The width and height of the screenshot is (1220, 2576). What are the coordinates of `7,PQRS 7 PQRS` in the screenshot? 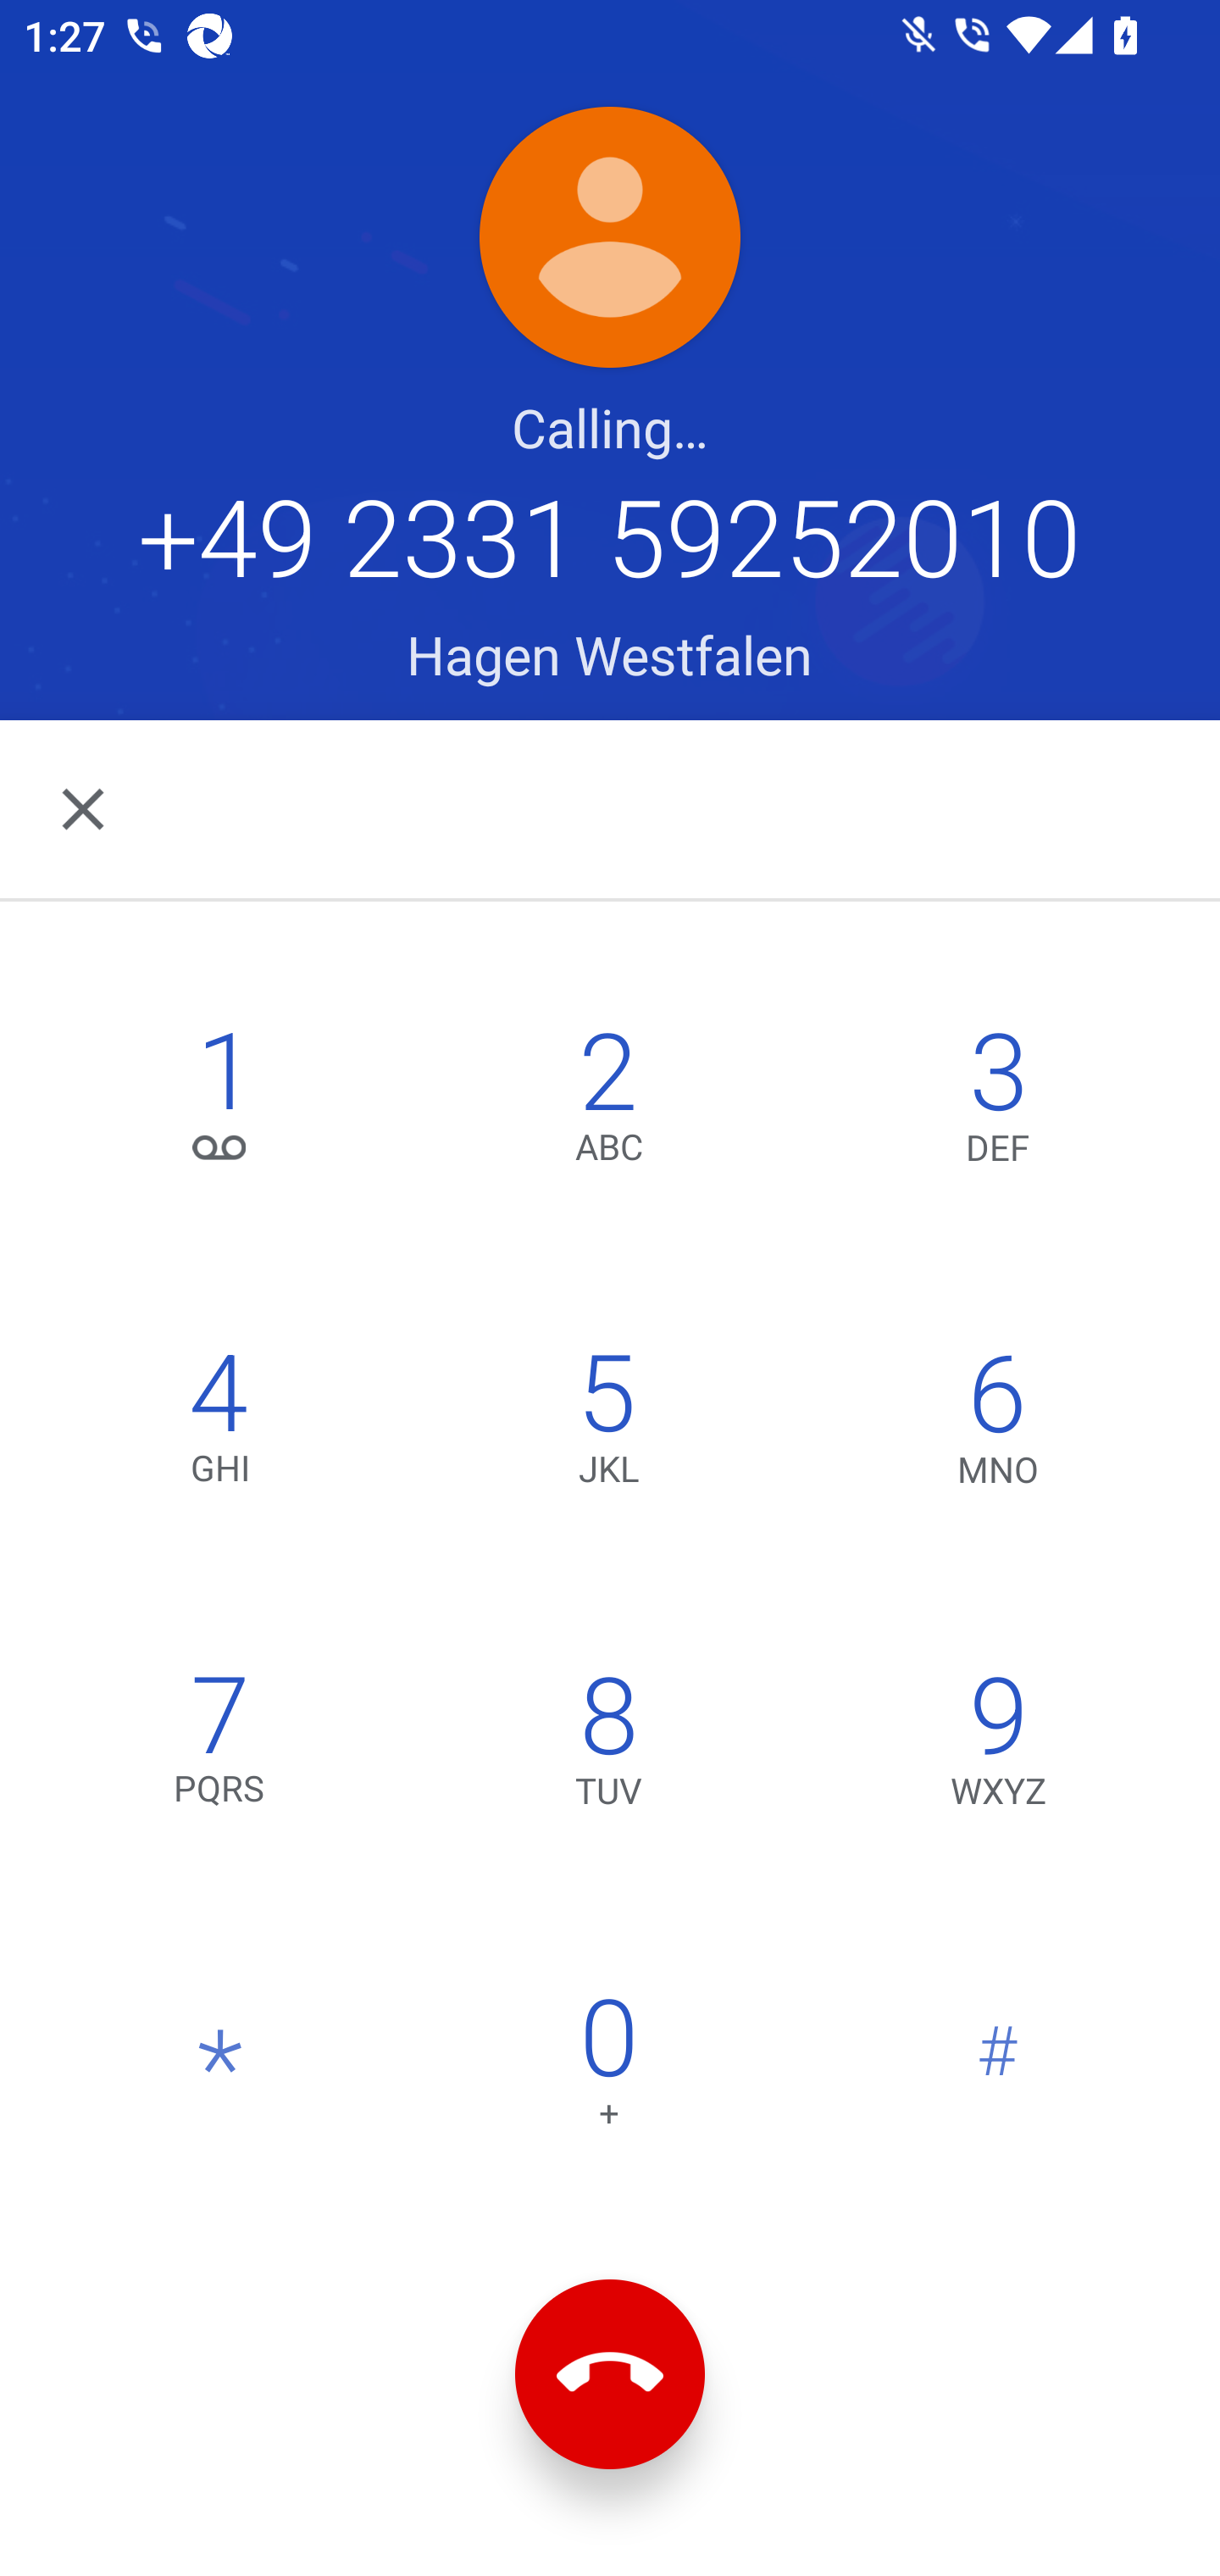 It's located at (220, 1747).